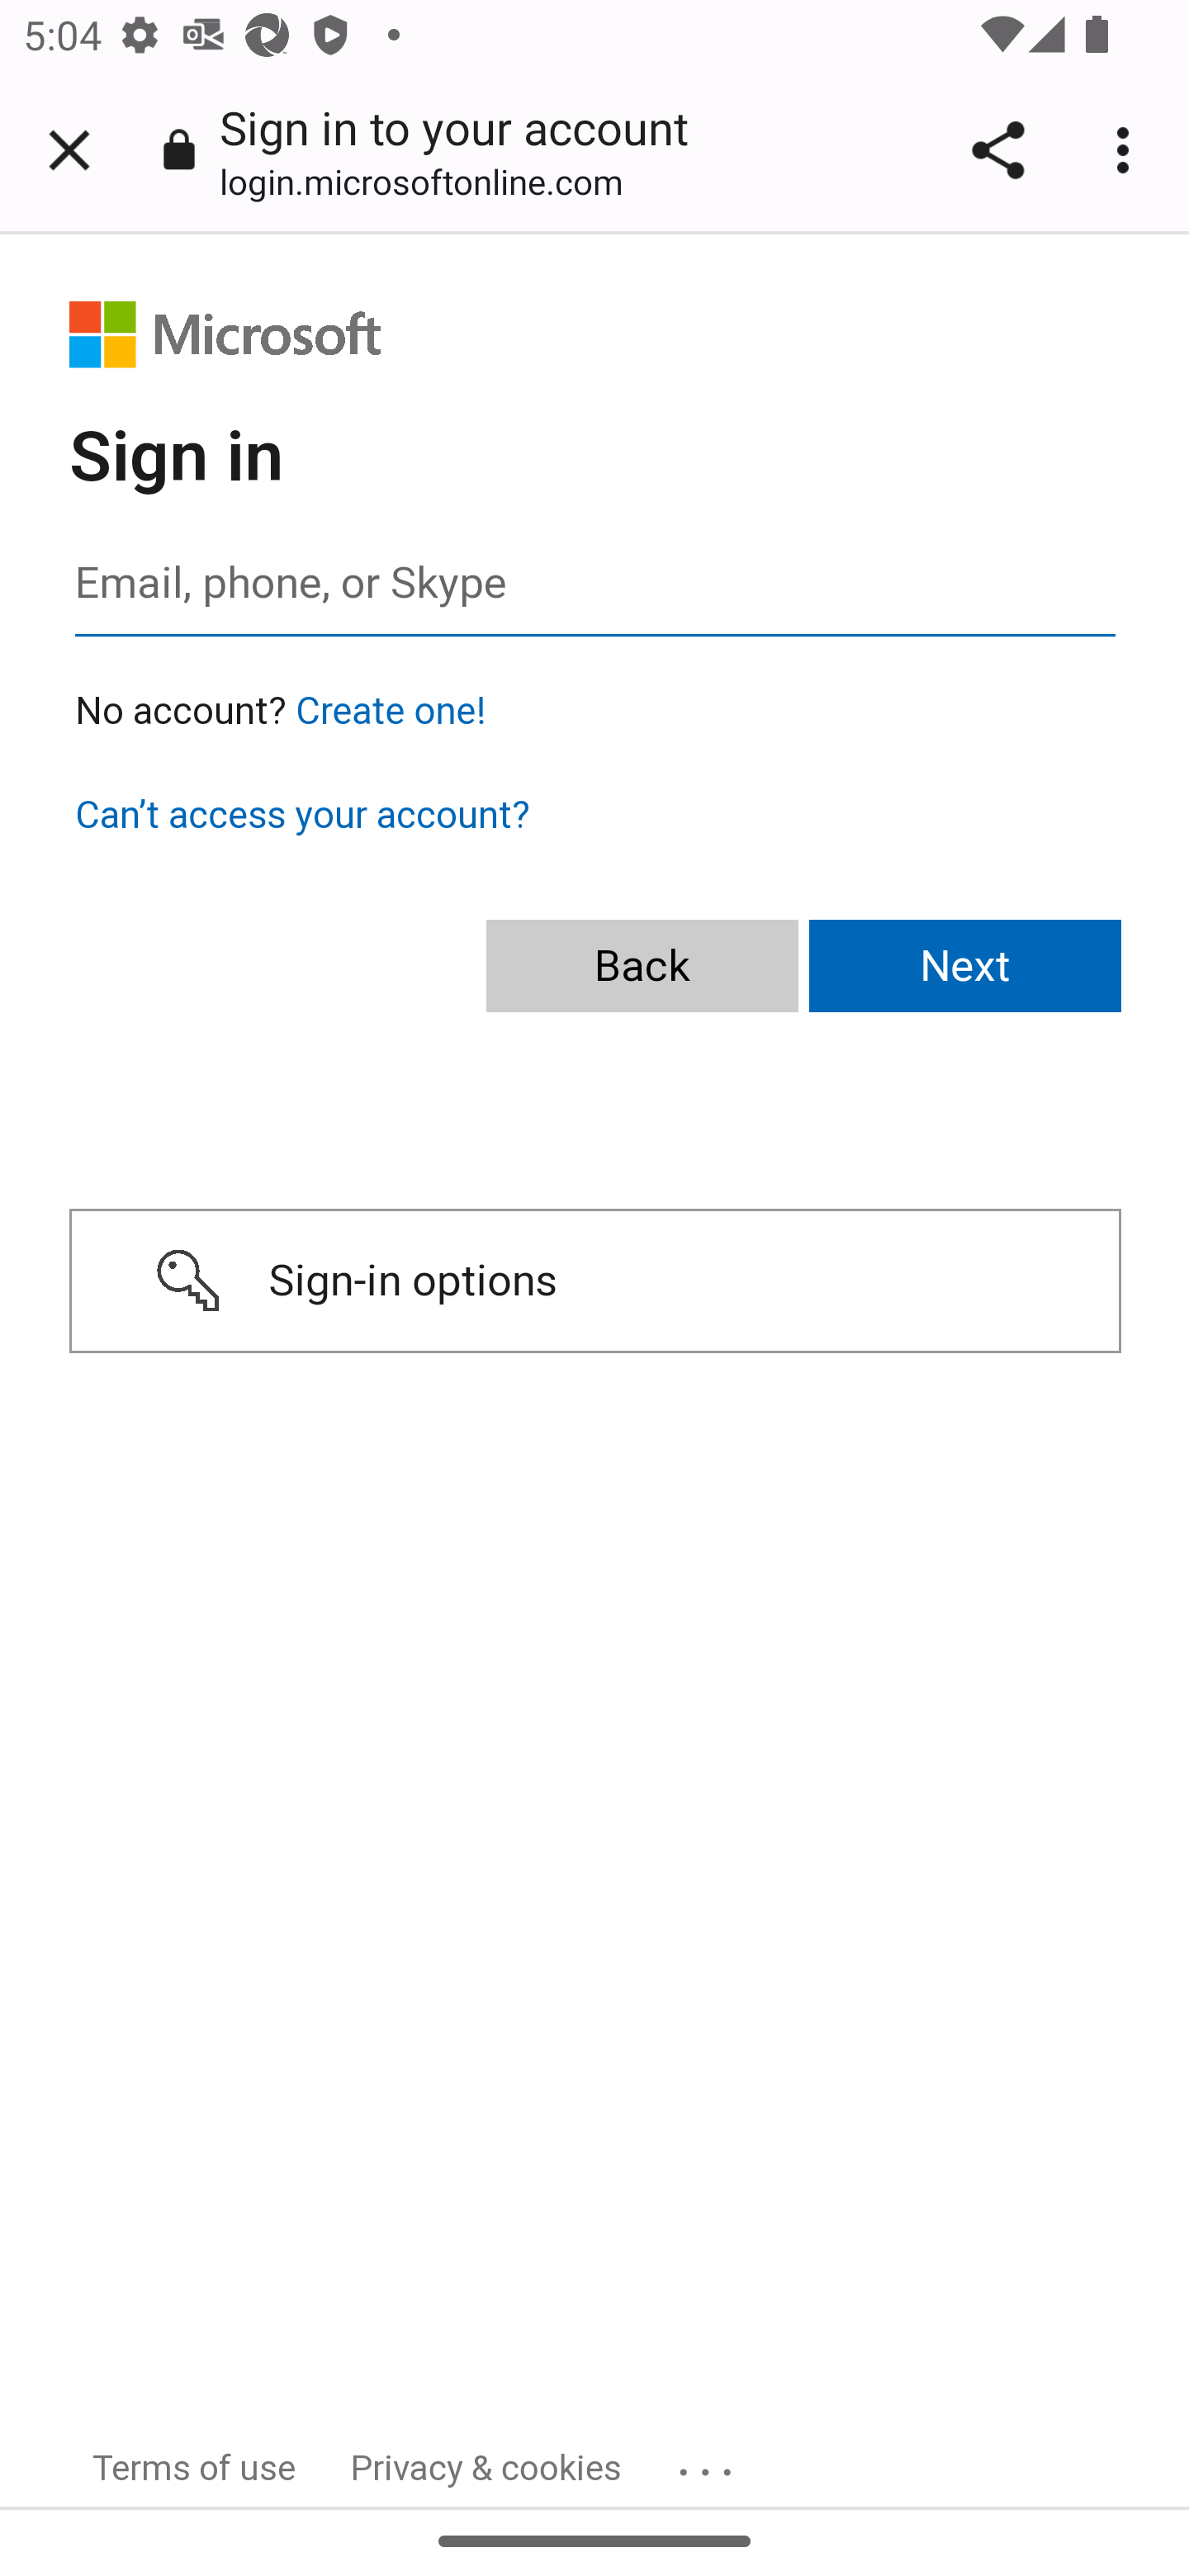 The width and height of the screenshot is (1189, 2576). What do you see at coordinates (997, 150) in the screenshot?
I see `Share` at bounding box center [997, 150].